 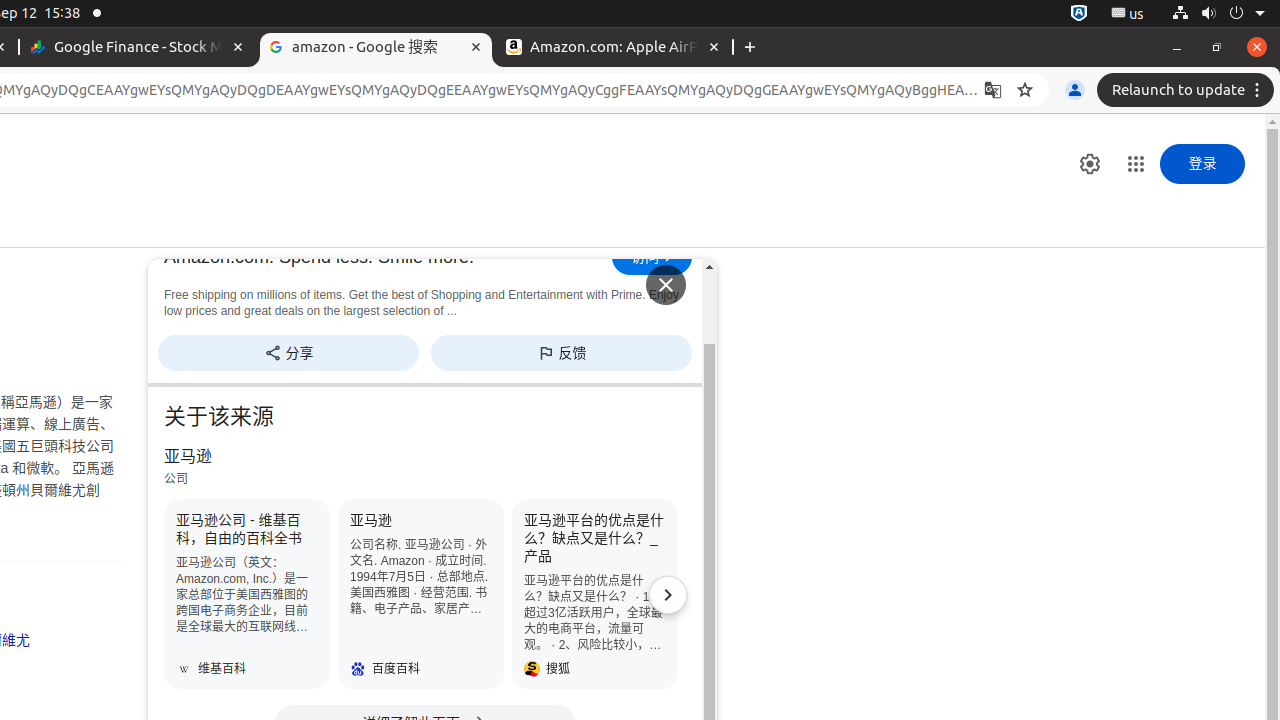 I want to click on 亚马逊公司 - 维基百科，自由的百科全书, so click(x=247, y=594).